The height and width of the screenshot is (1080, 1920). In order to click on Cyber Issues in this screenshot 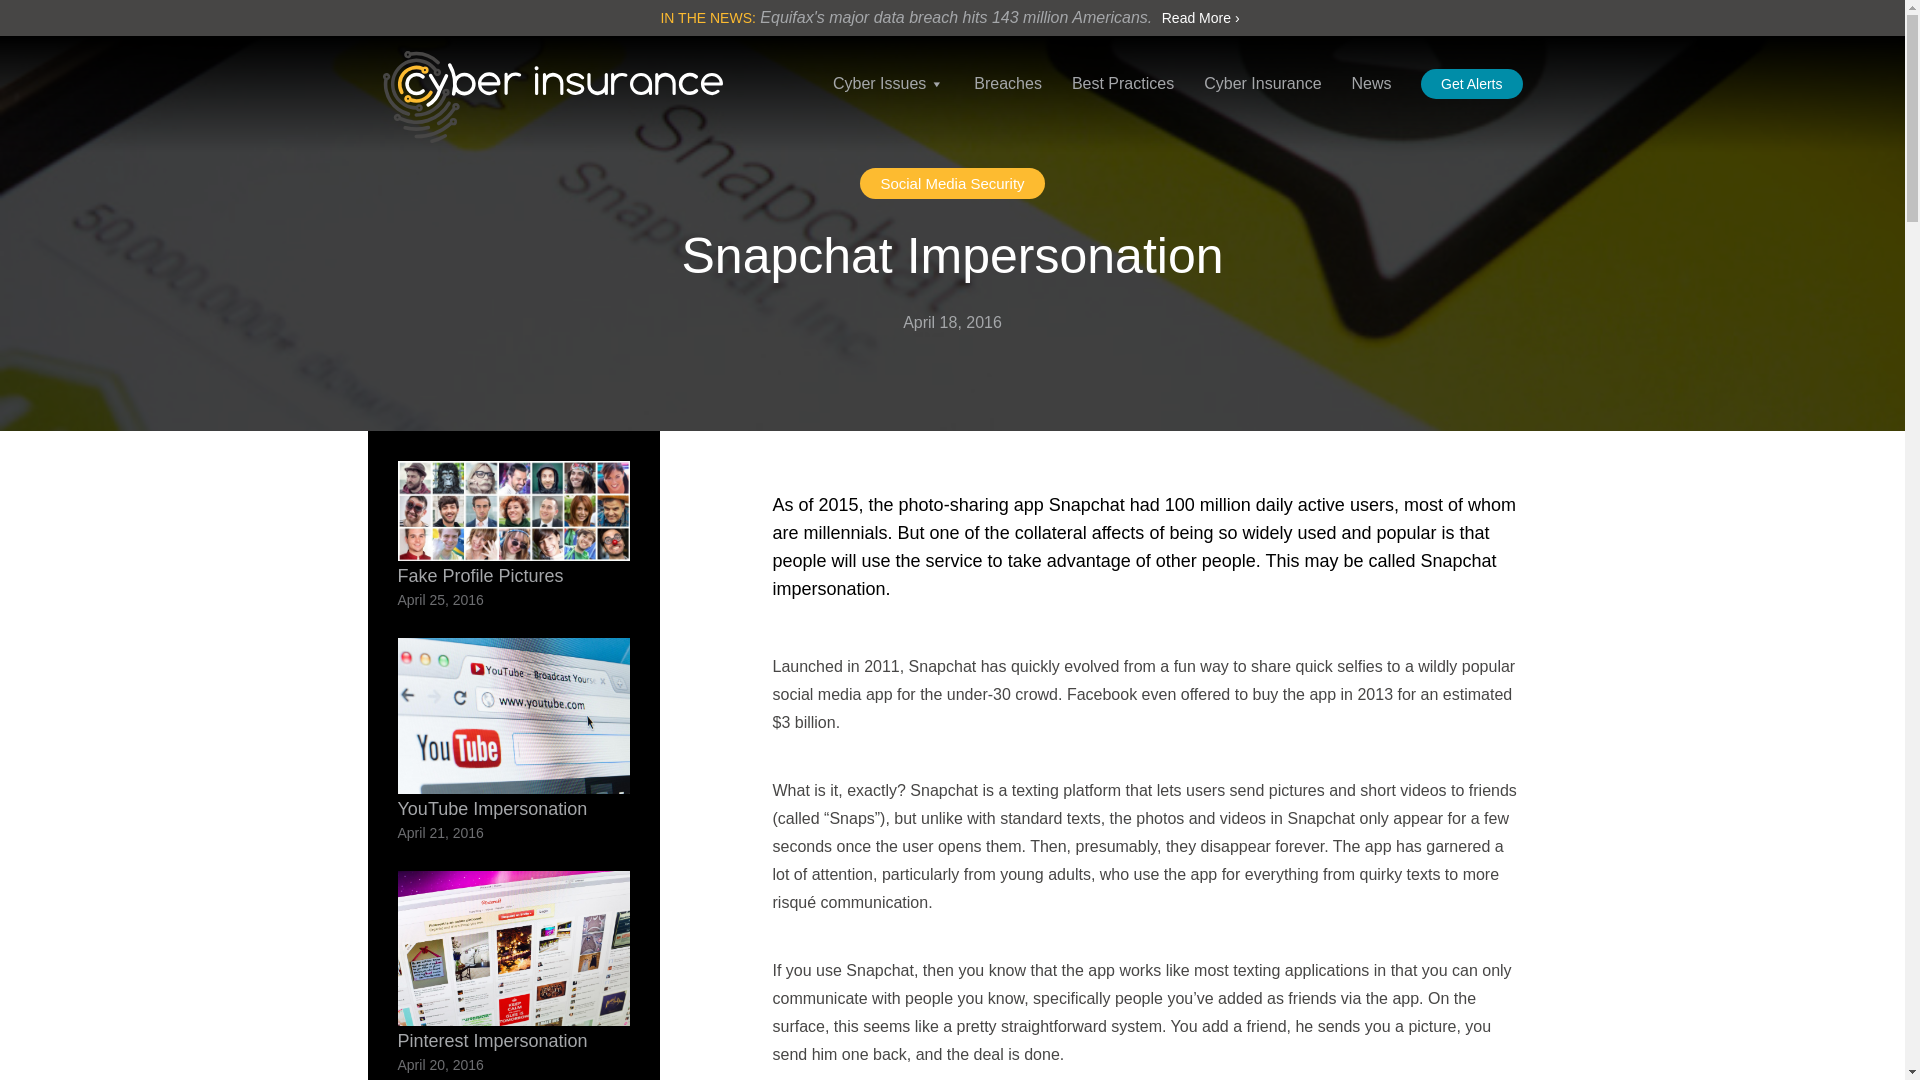, I will do `click(888, 104)`.